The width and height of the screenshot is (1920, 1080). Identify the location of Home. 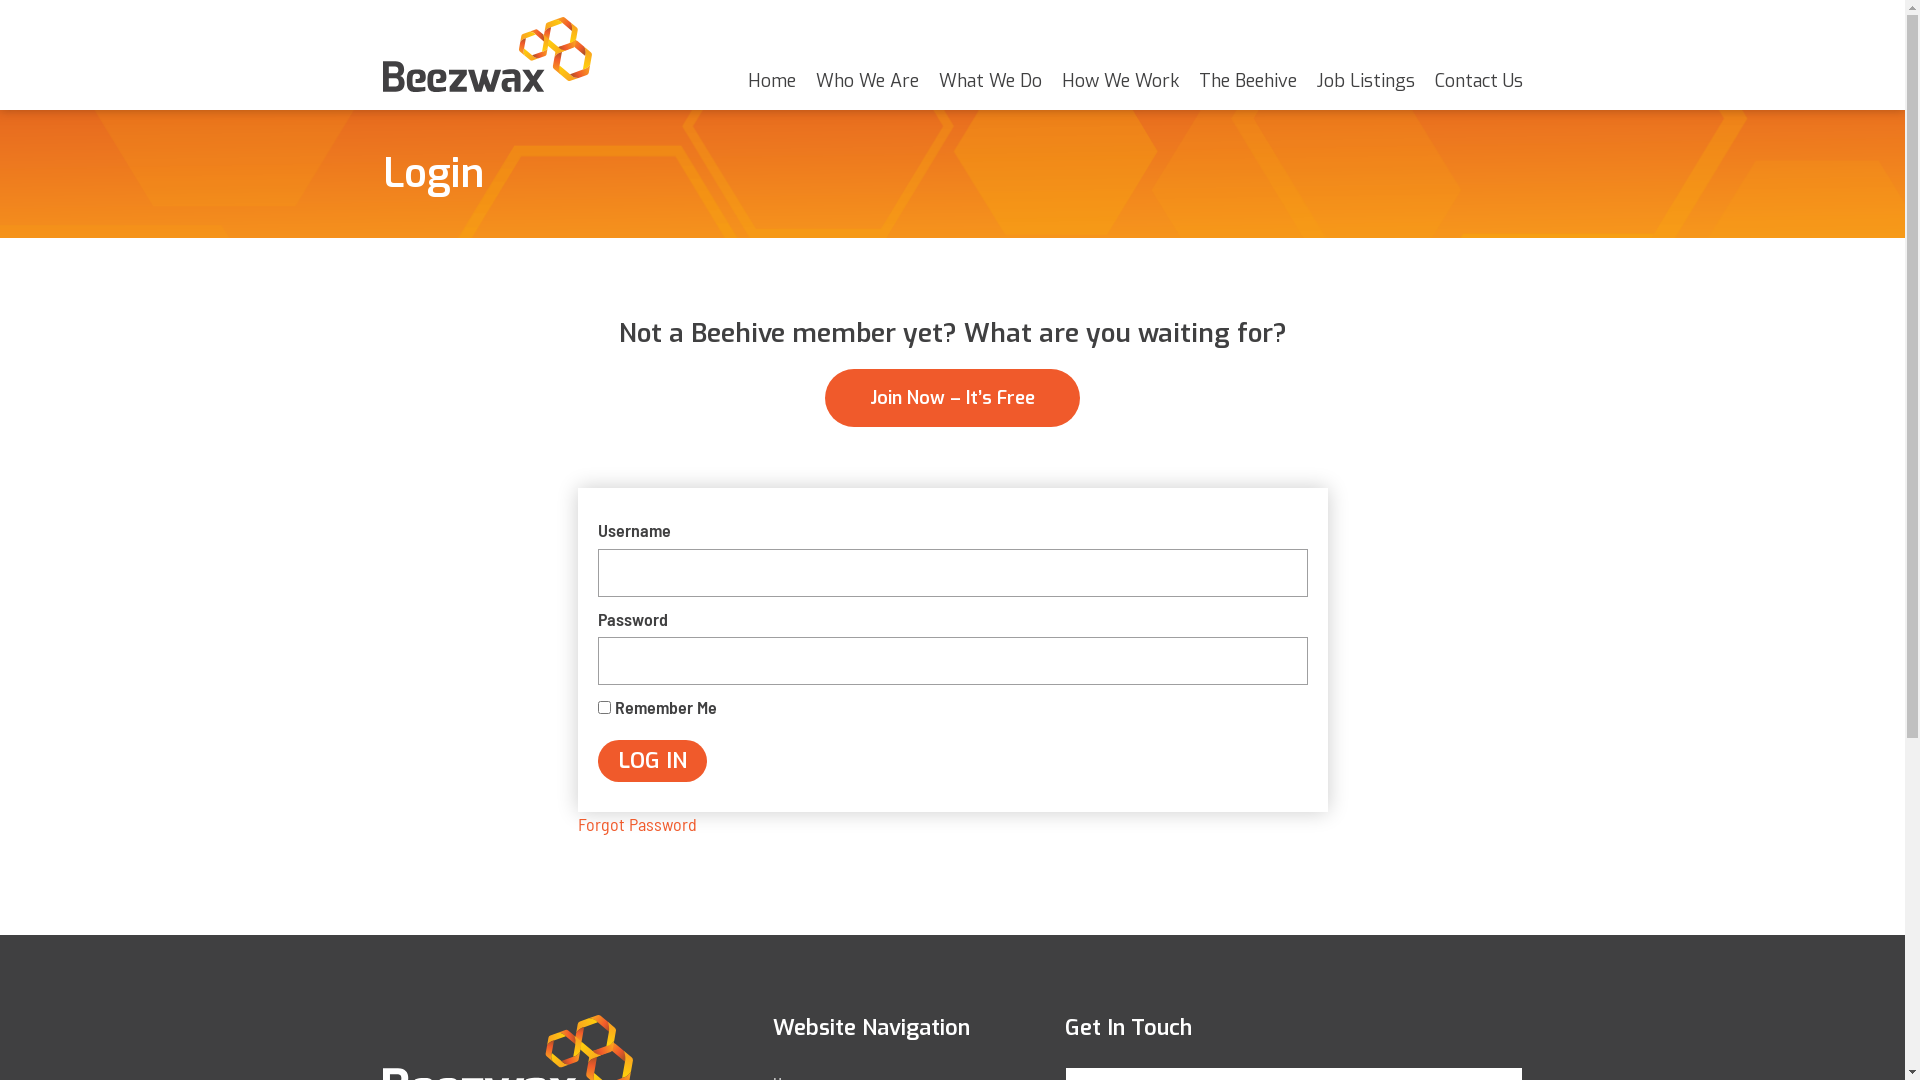
(772, 81).